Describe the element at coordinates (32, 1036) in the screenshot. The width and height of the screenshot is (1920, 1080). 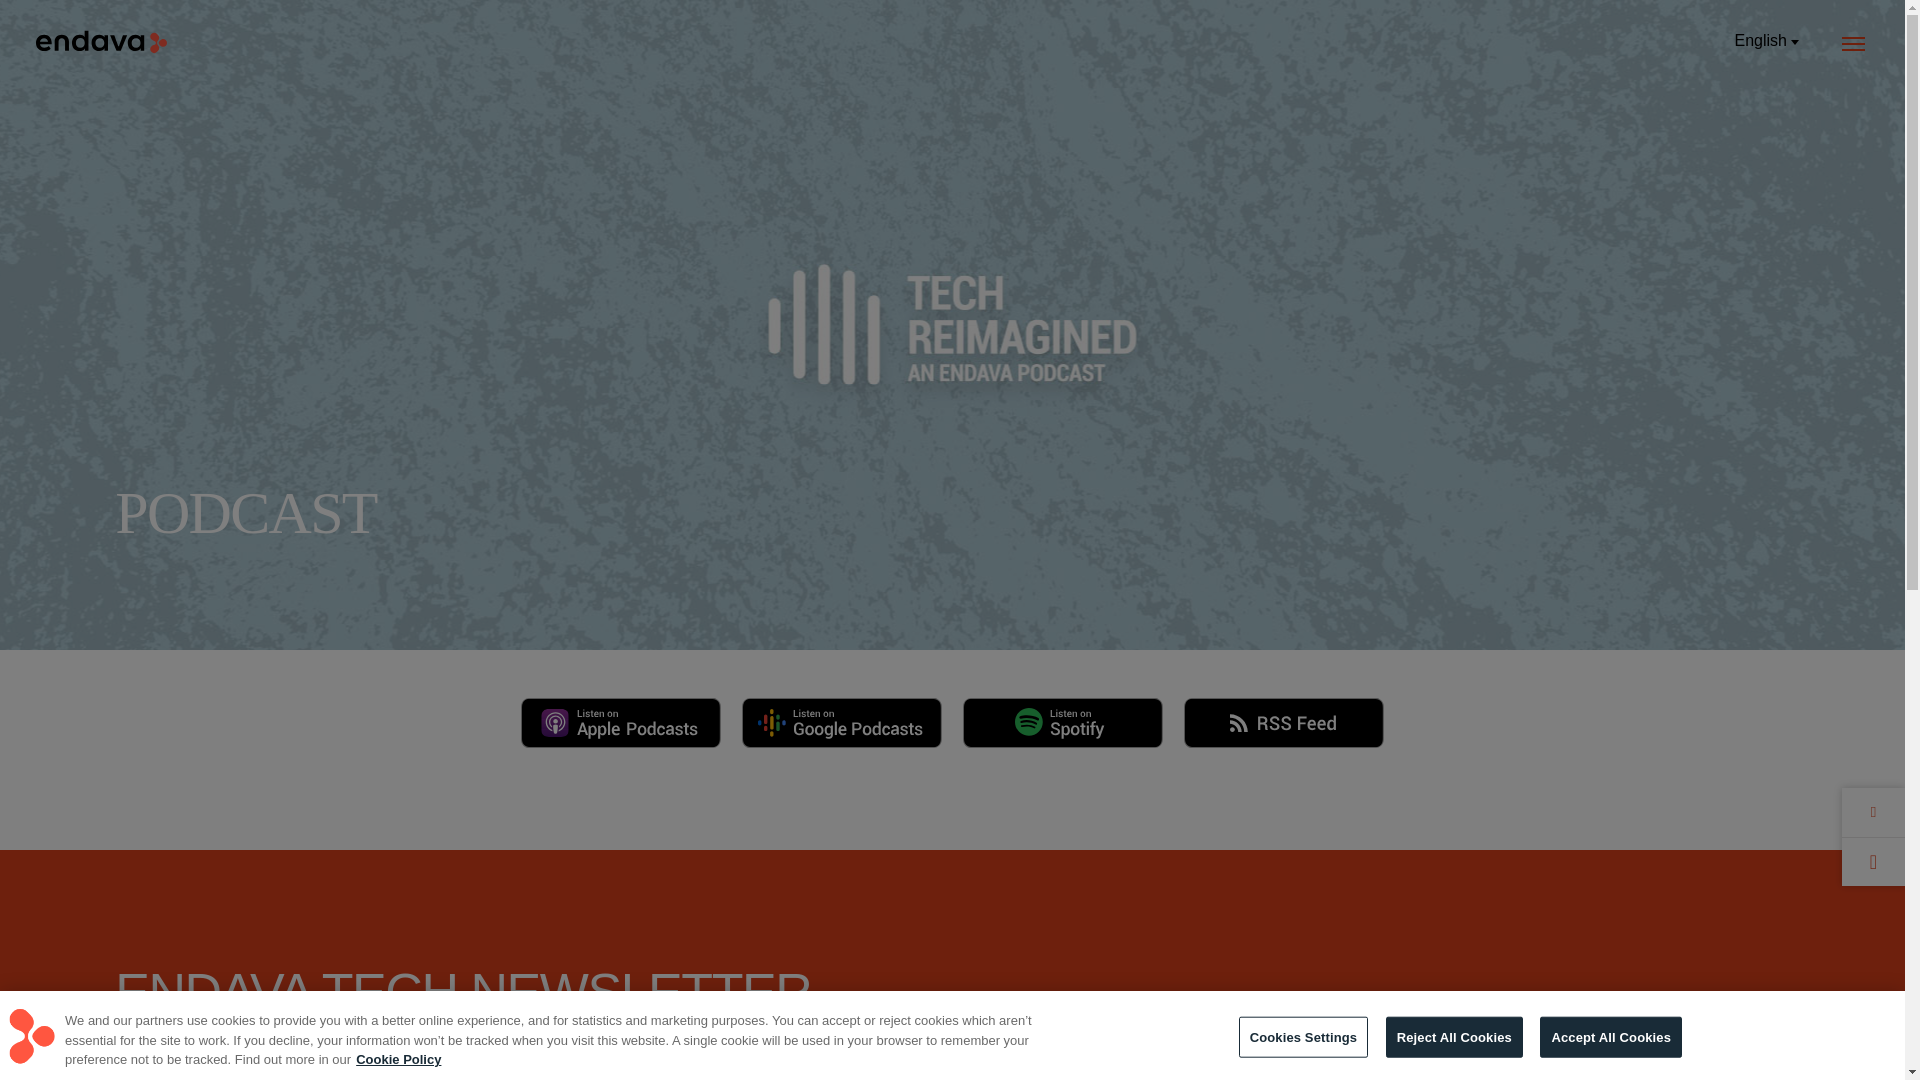
I see `Company Logo` at that location.